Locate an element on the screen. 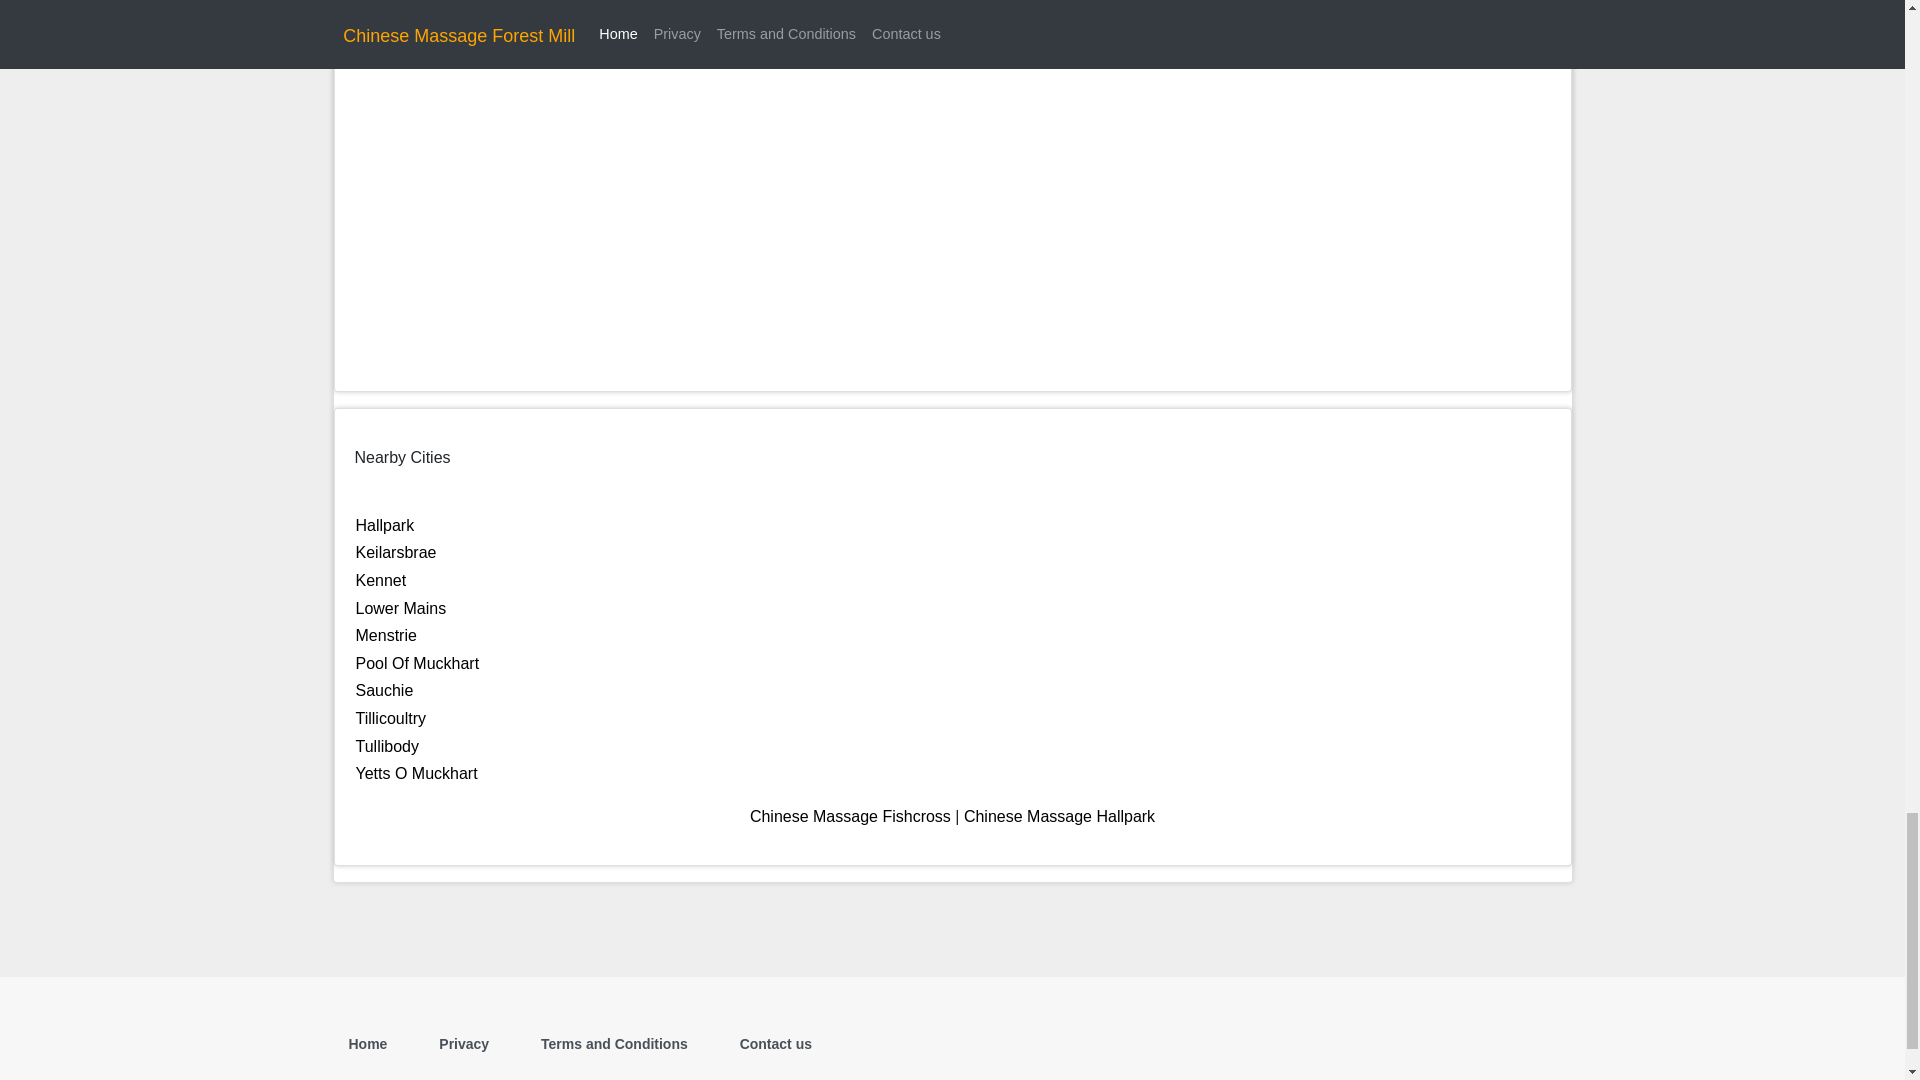 Image resolution: width=1920 pixels, height=1080 pixels. Chinese Massage Fishcross is located at coordinates (850, 816).